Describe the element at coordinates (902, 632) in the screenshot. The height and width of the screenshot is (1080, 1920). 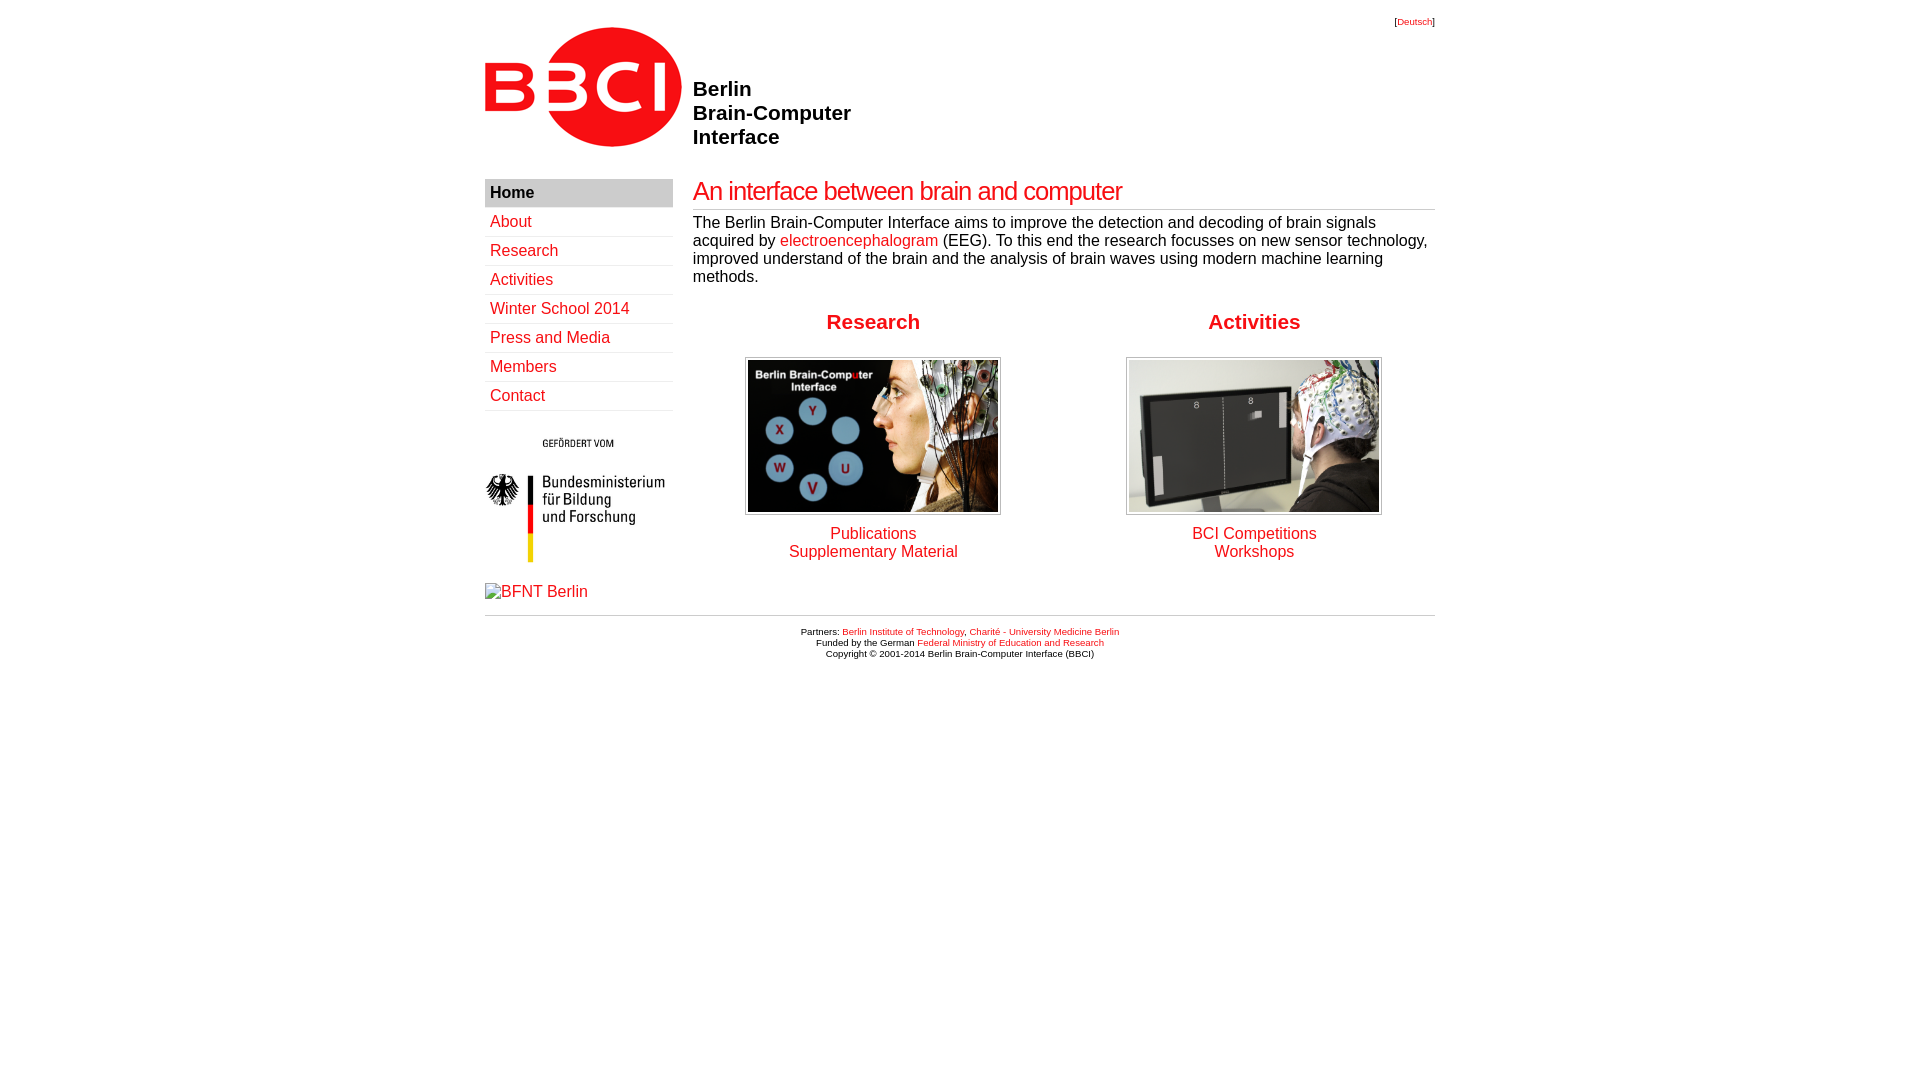
I see `Berlin Institute of Technology` at that location.